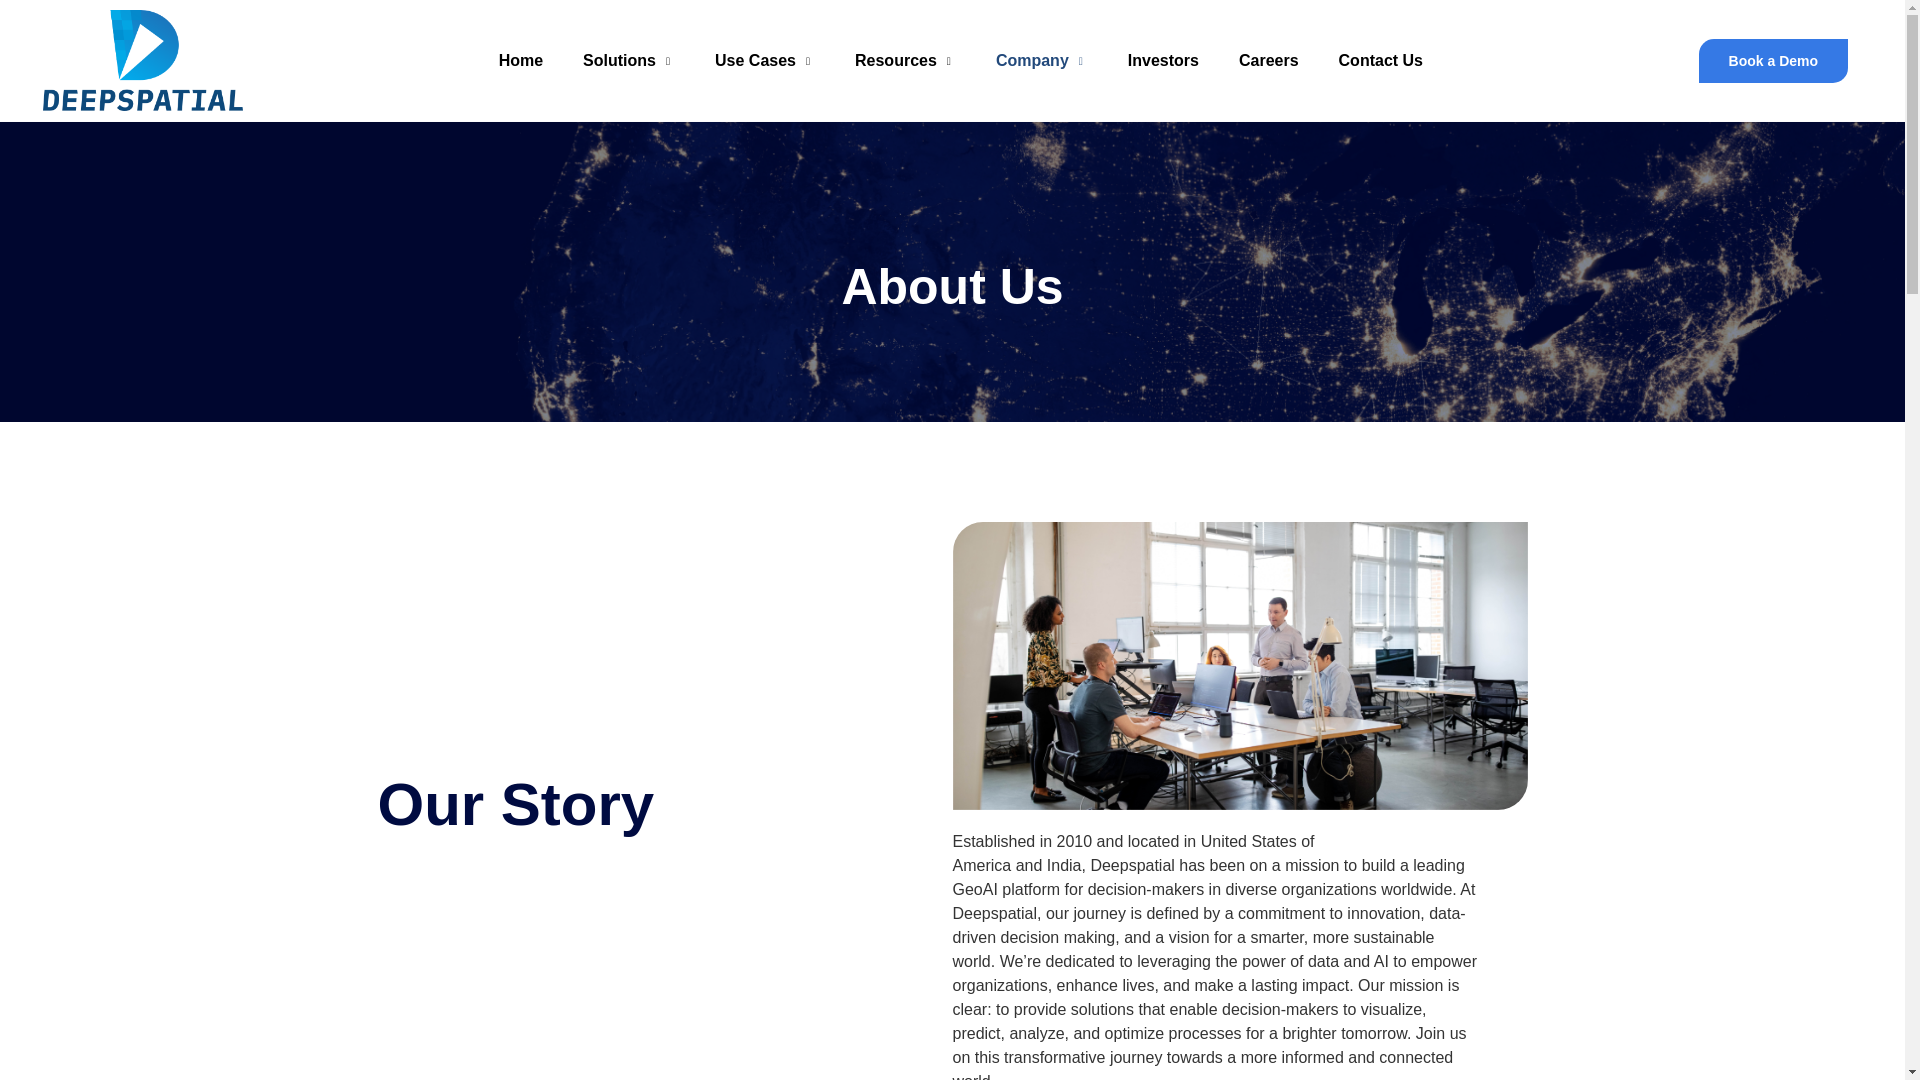 This screenshot has width=1920, height=1080. Describe the element at coordinates (1381, 60) in the screenshot. I see `Contact Us` at that location.